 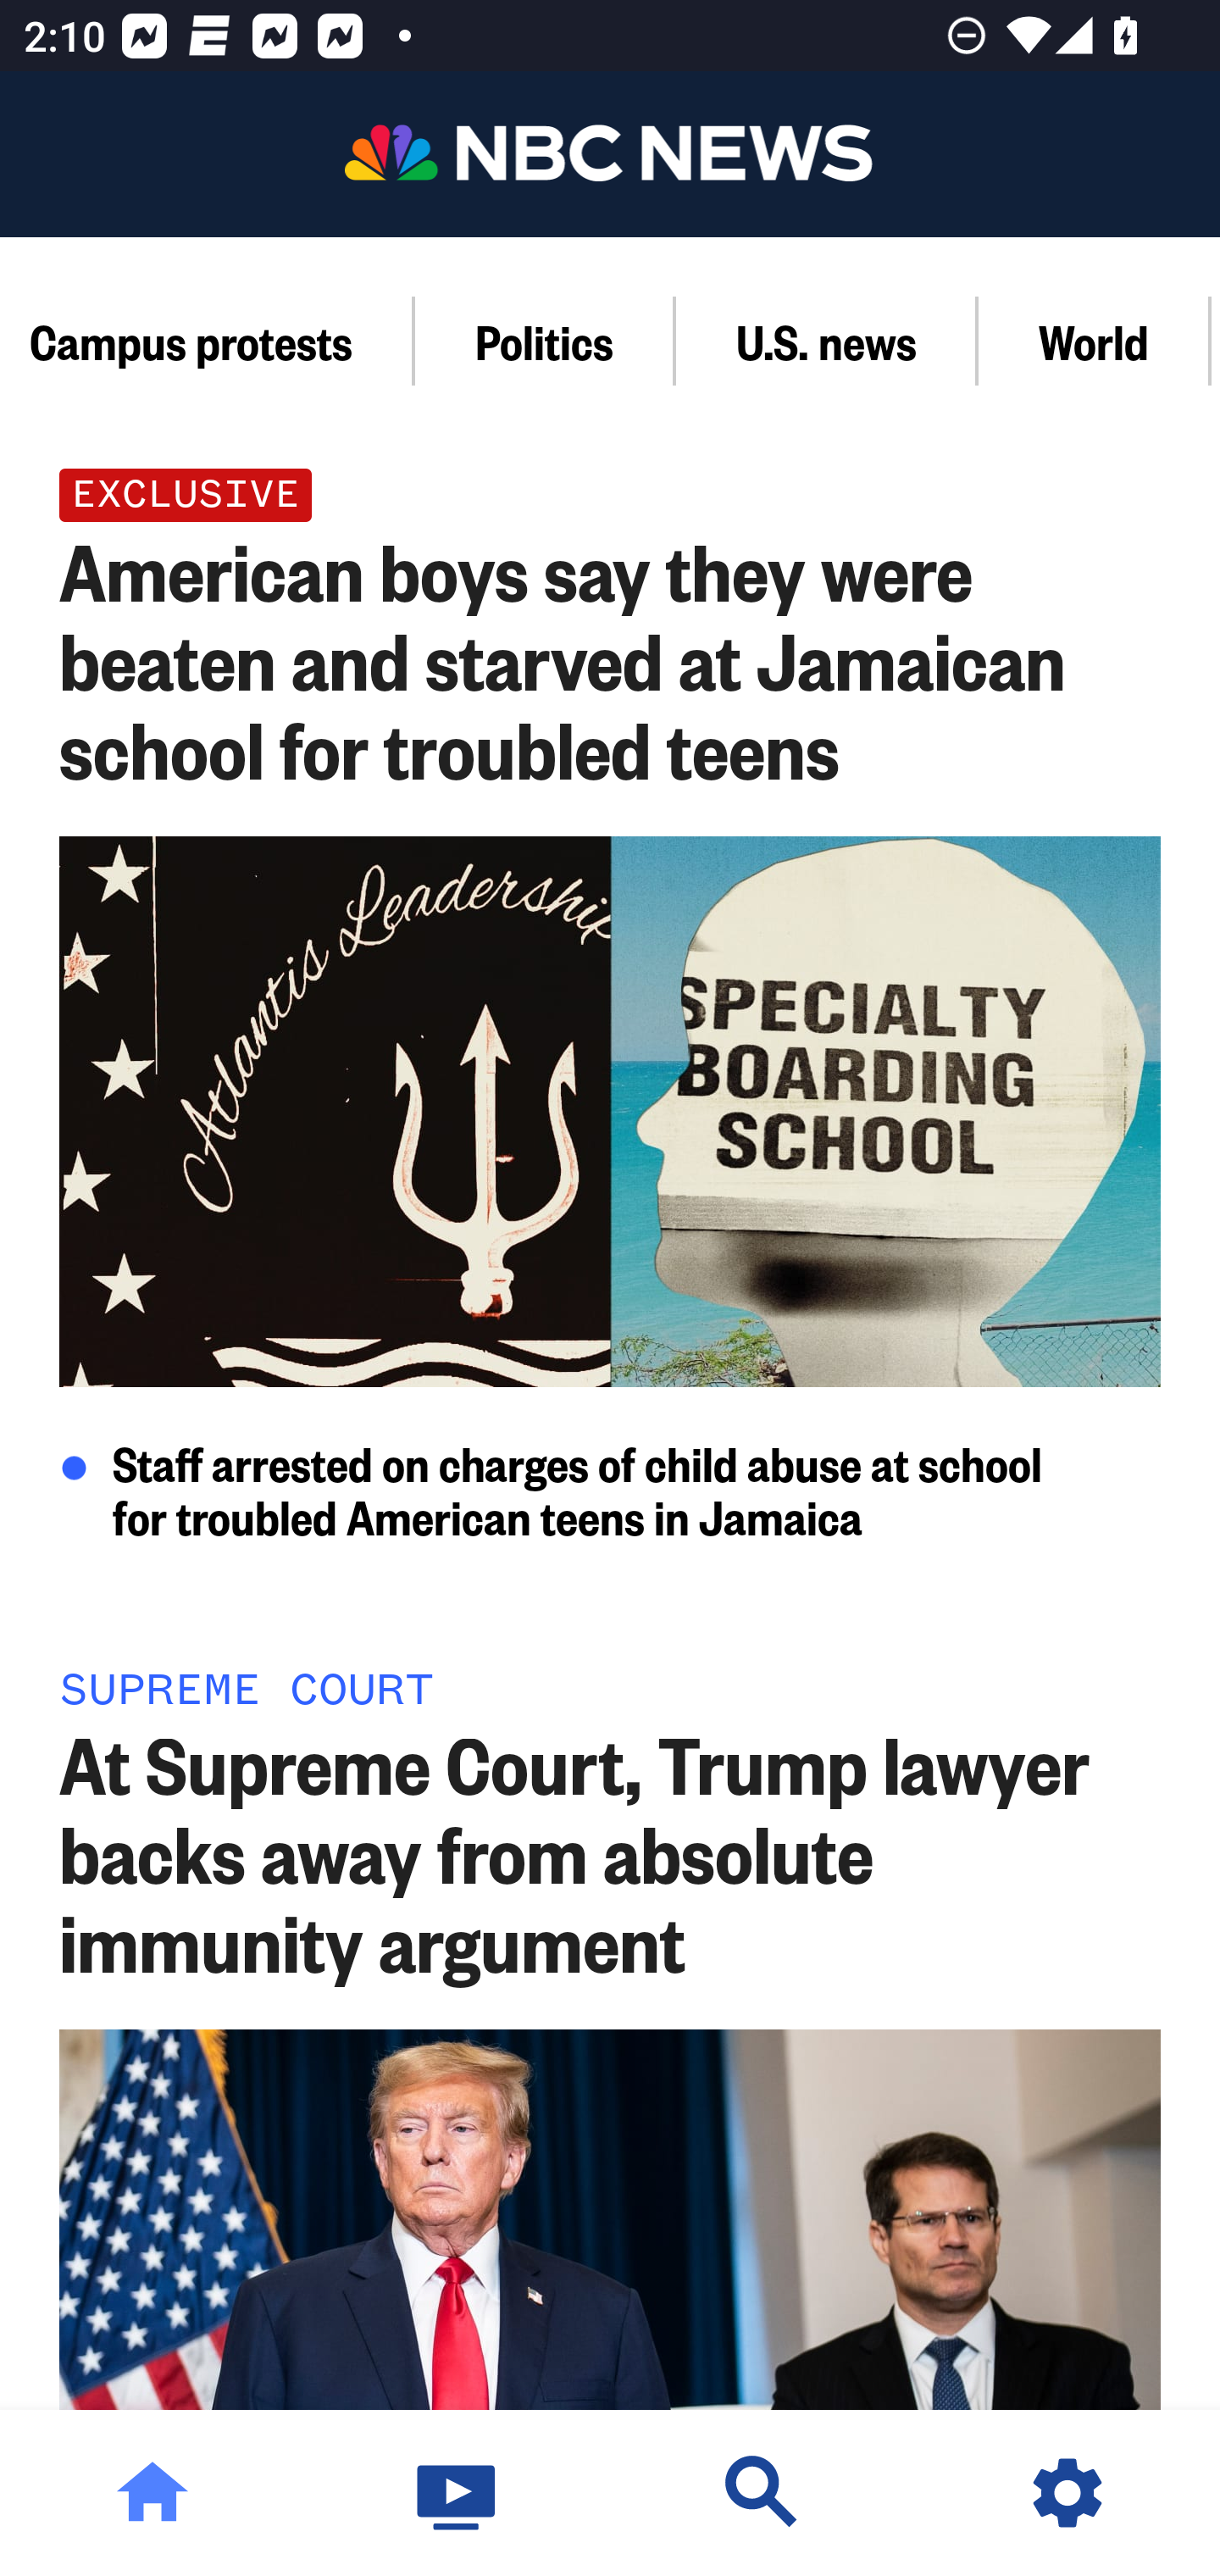 I want to click on Discover, so click(x=762, y=2493).